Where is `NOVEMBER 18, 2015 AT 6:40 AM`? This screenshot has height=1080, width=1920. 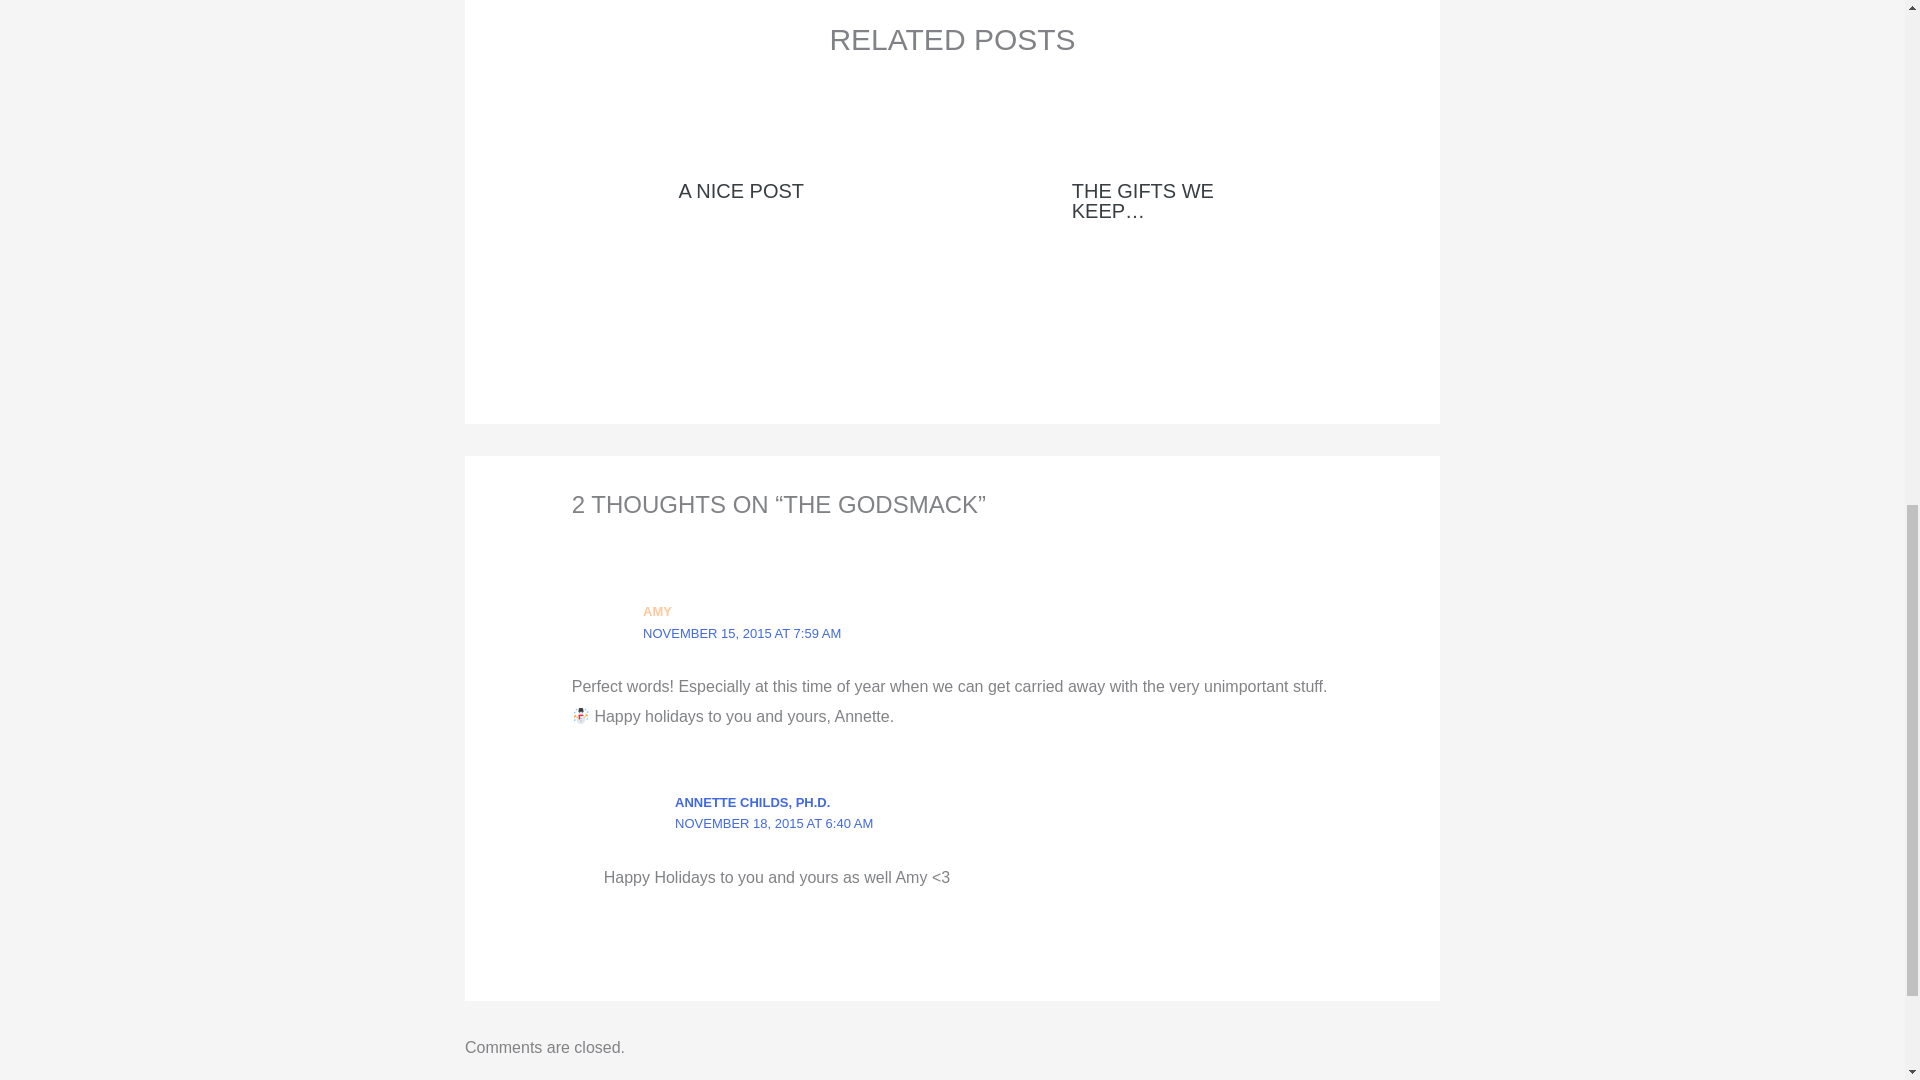 NOVEMBER 18, 2015 AT 6:40 AM is located at coordinates (774, 823).